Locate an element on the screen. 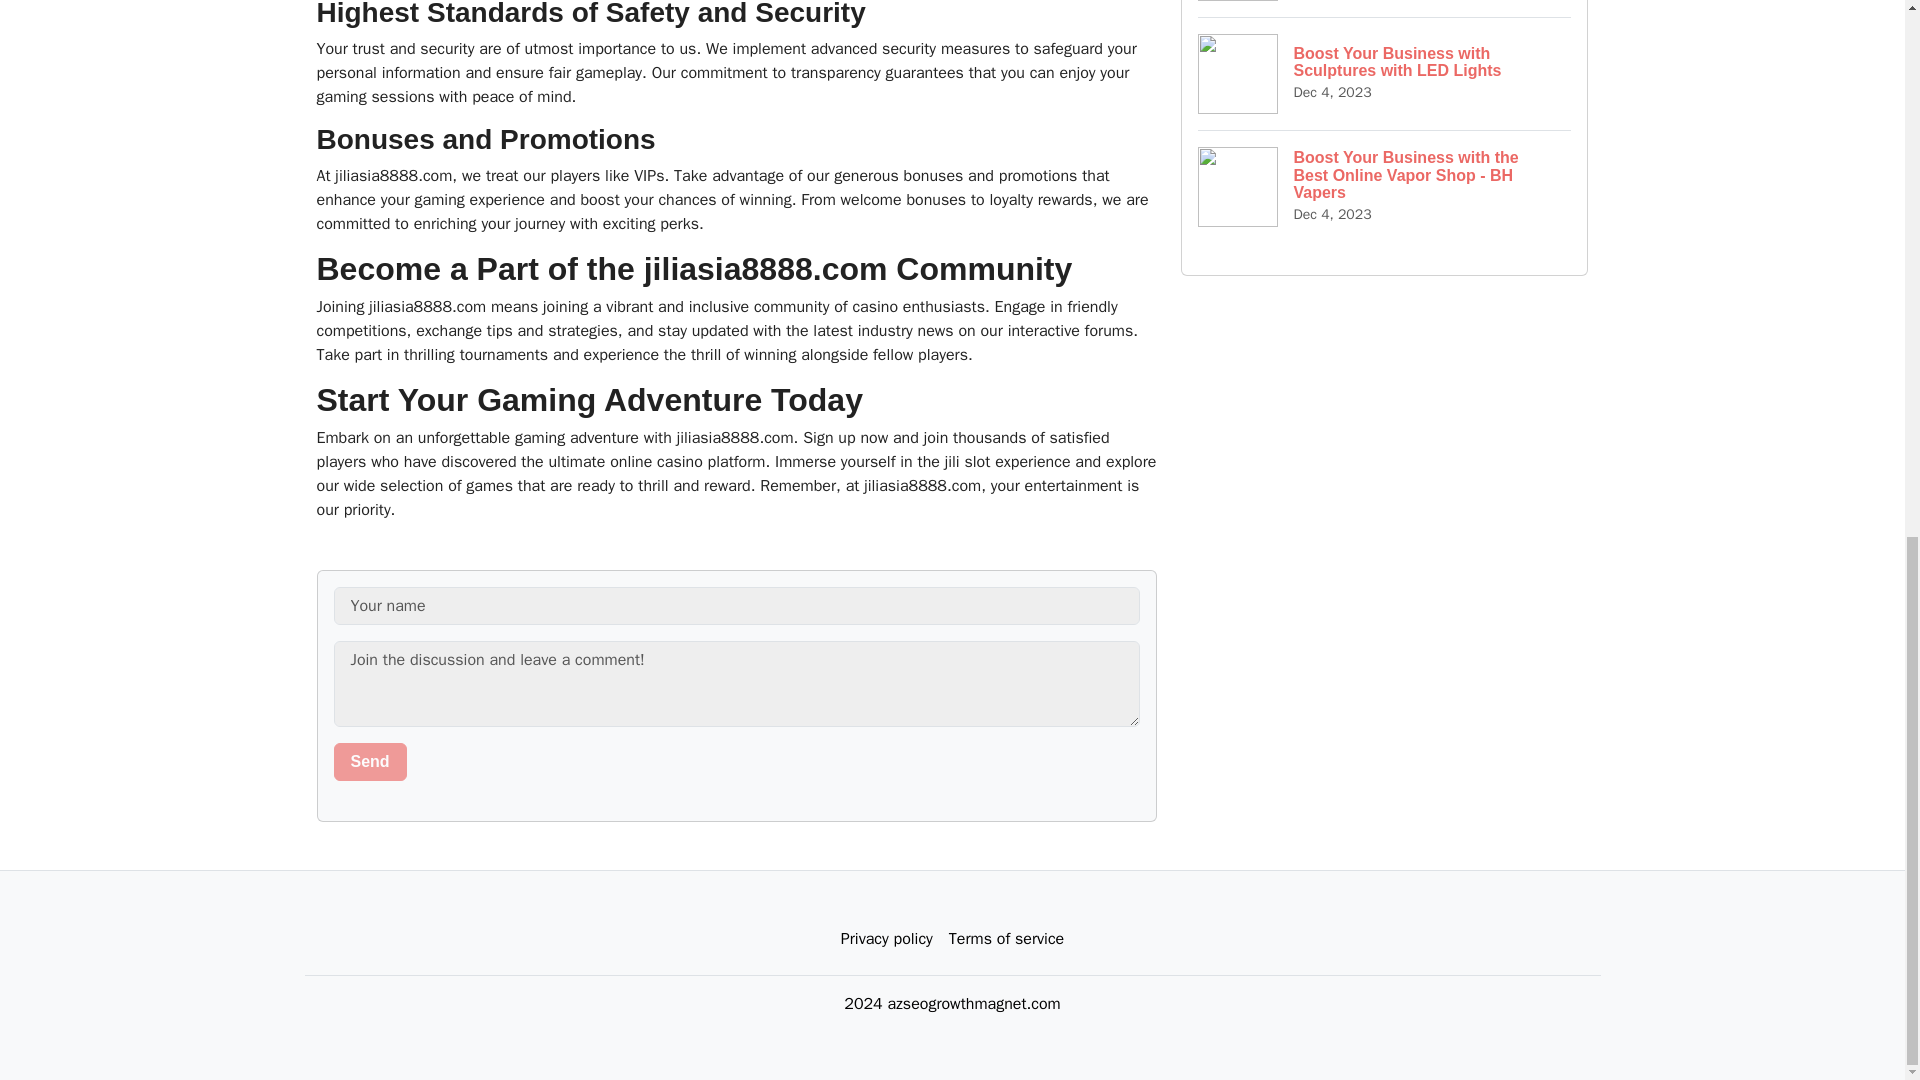 The image size is (1920, 1080). Send is located at coordinates (370, 762).